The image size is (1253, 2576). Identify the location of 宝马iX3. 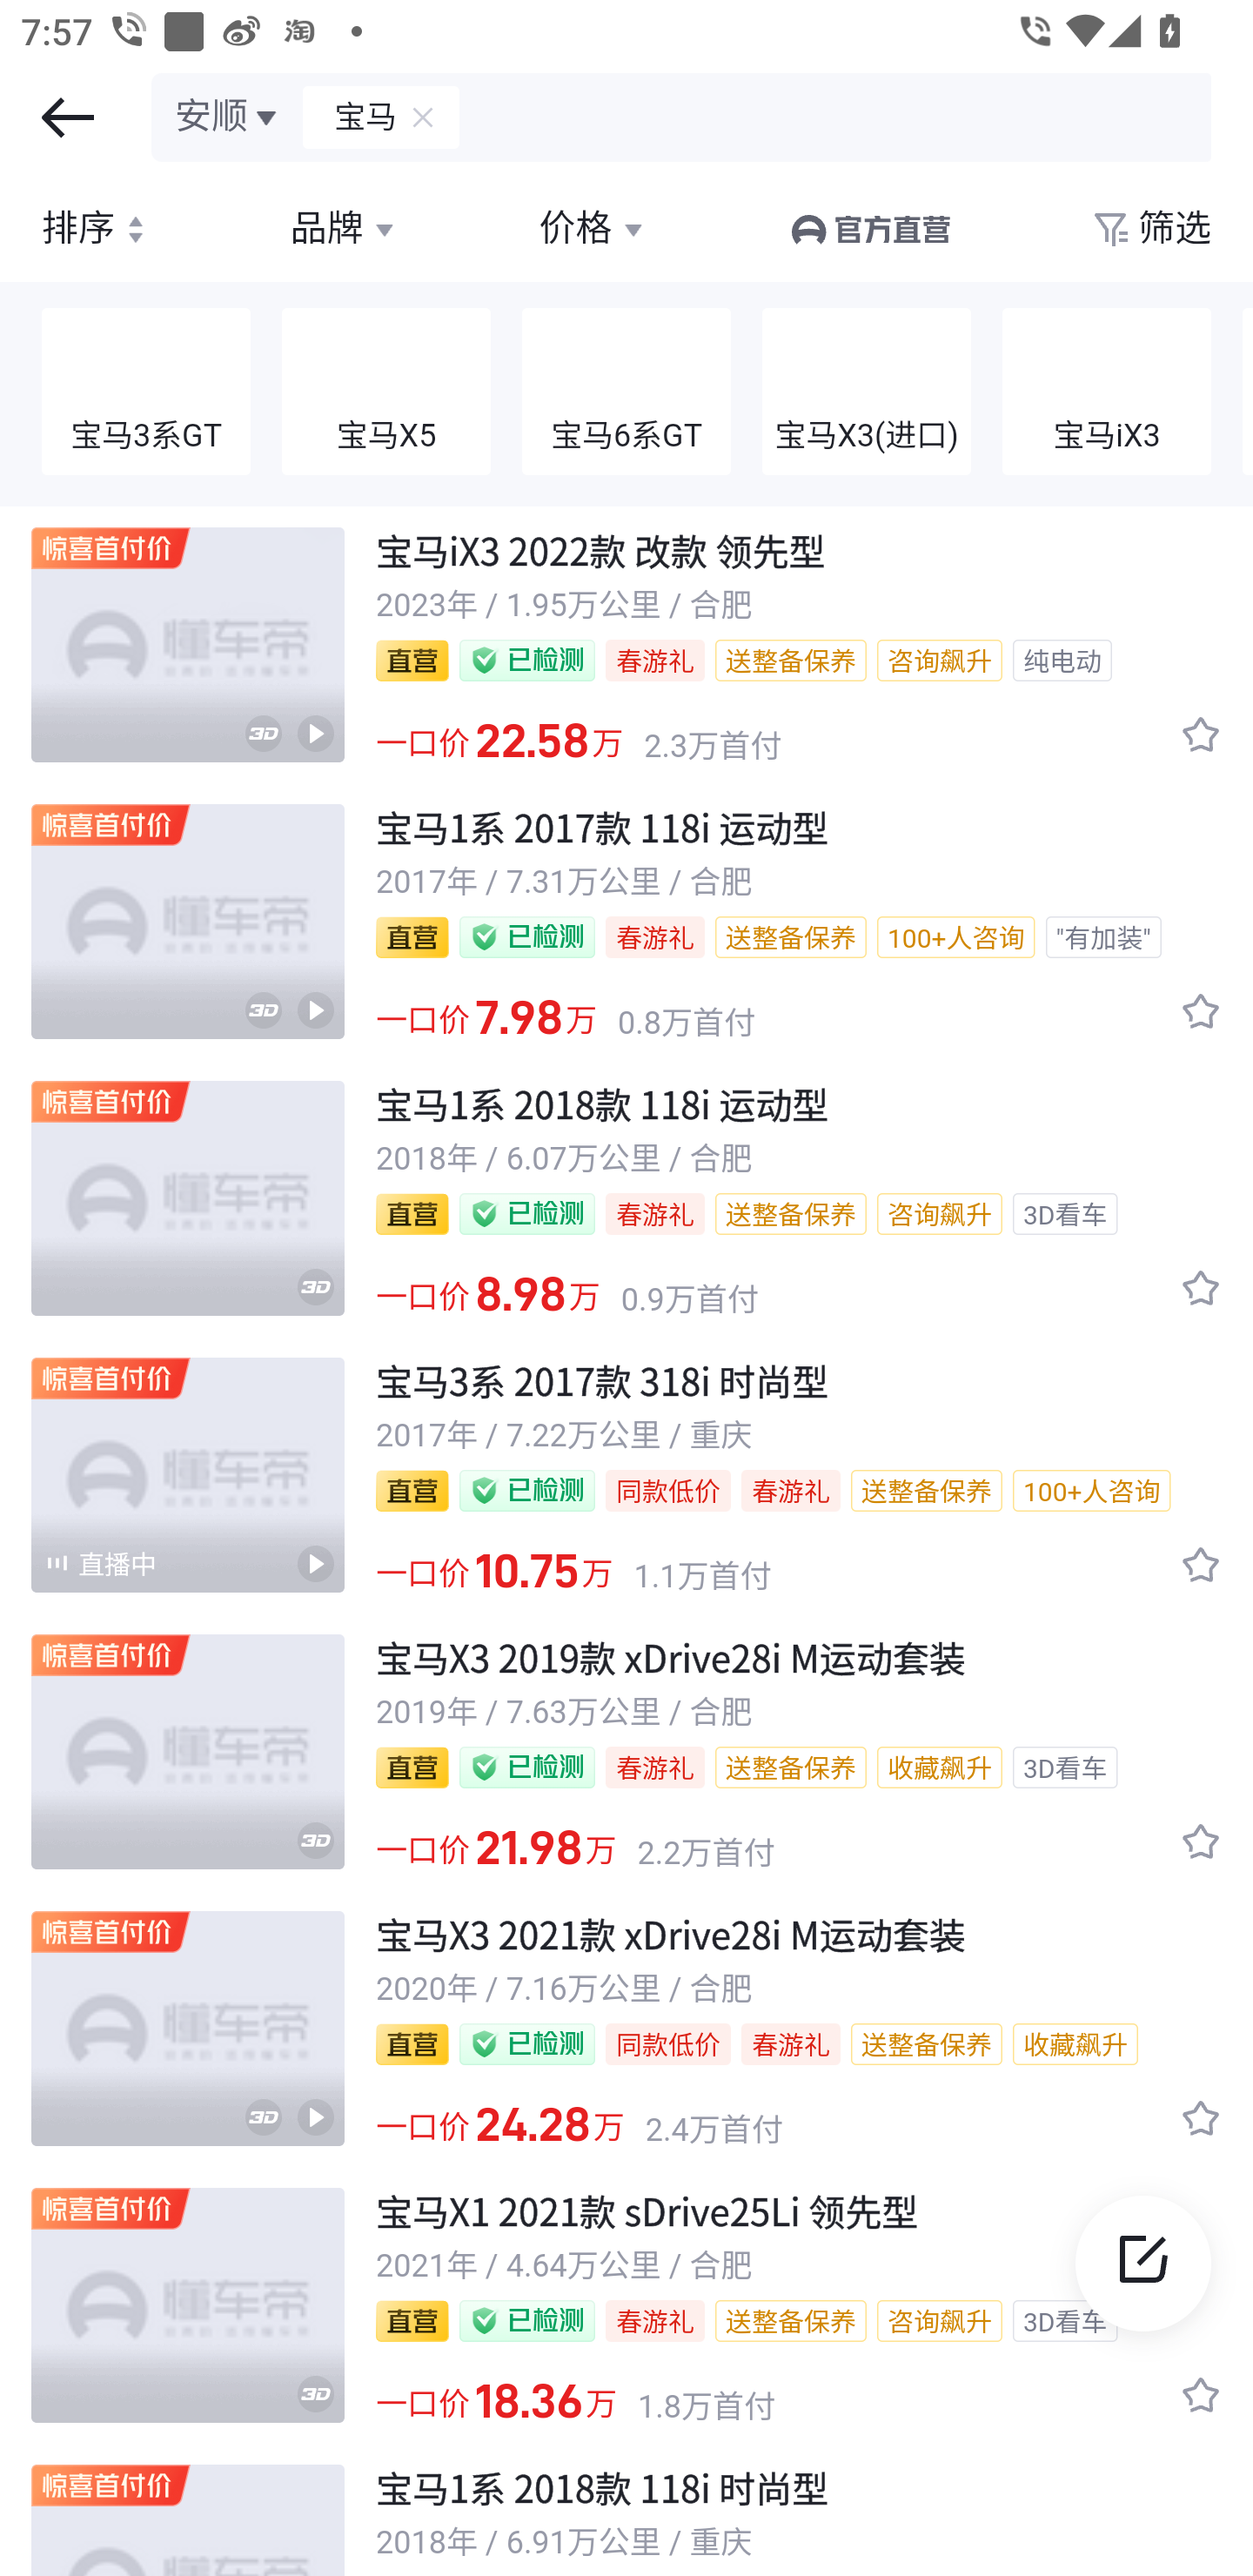
(1107, 392).